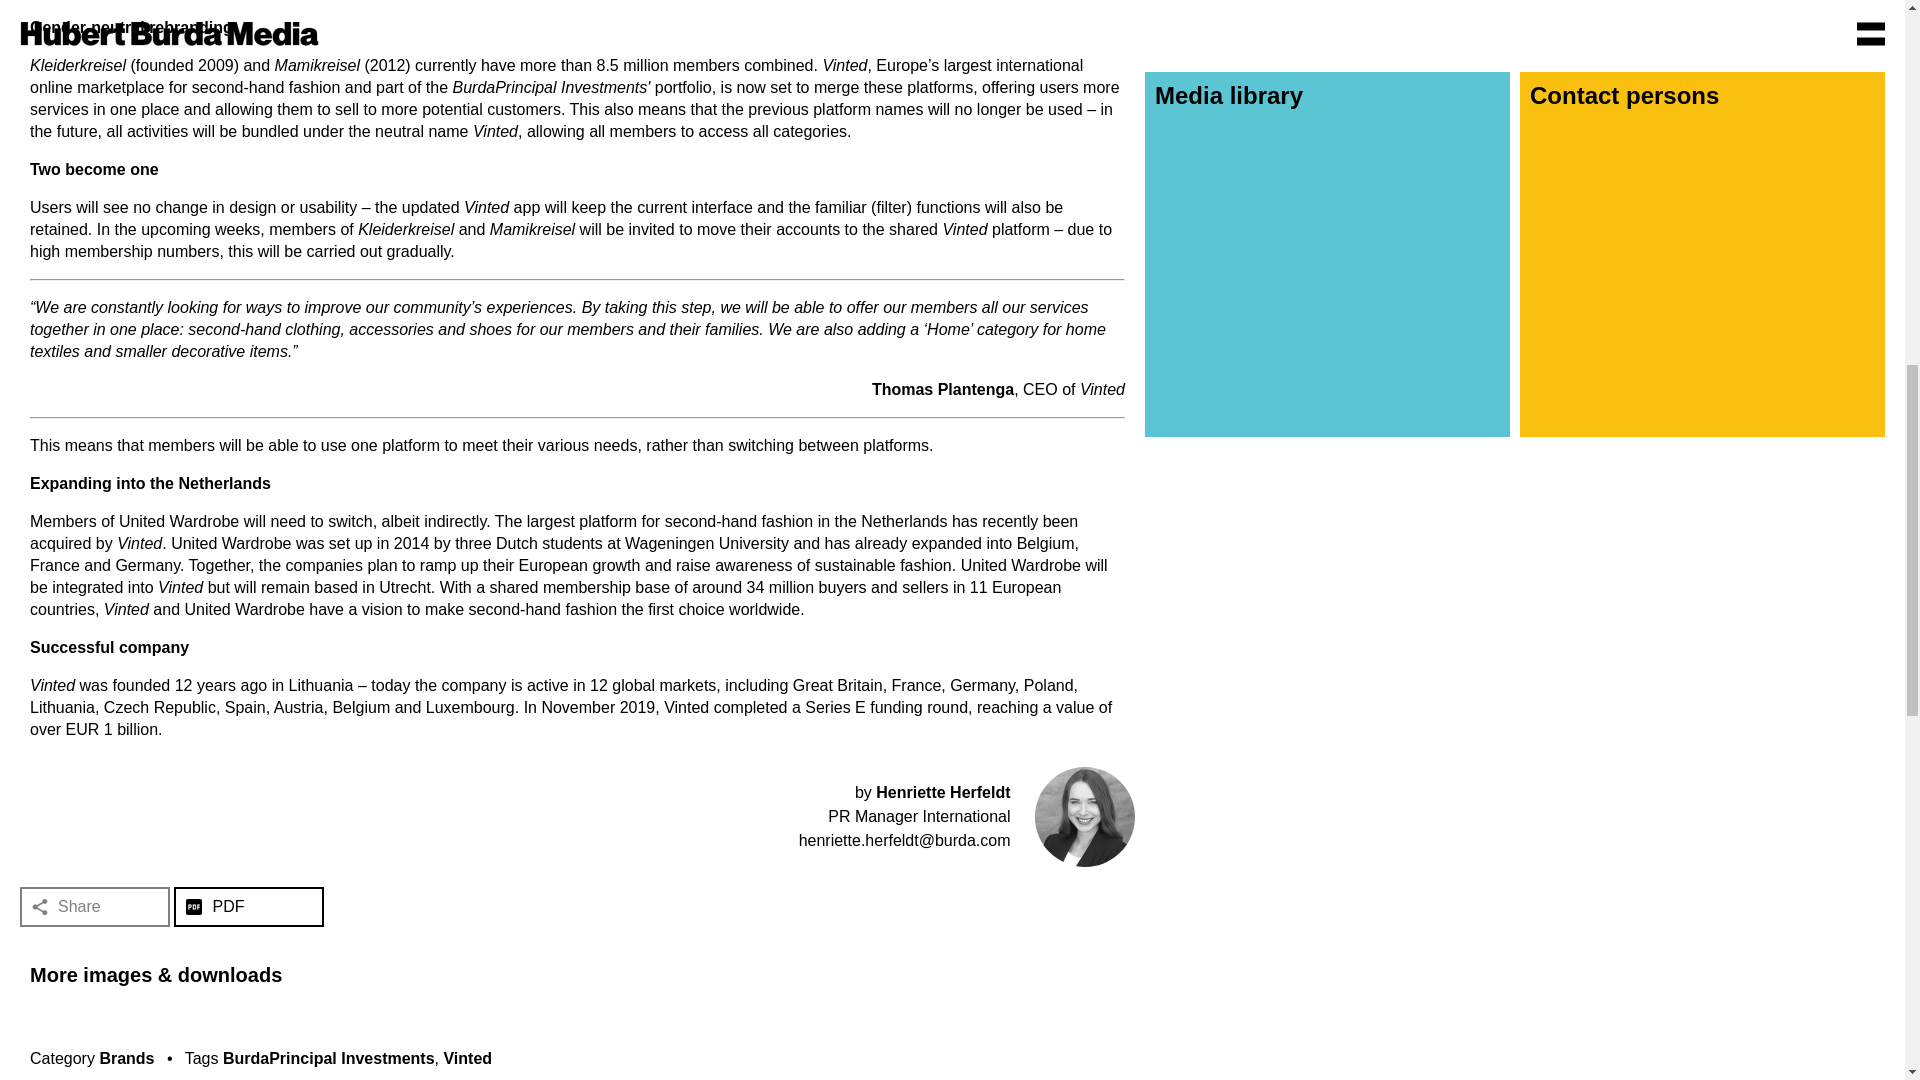 This screenshot has width=1920, height=1080. I want to click on BurdaPrincipal Investments, so click(328, 1058).